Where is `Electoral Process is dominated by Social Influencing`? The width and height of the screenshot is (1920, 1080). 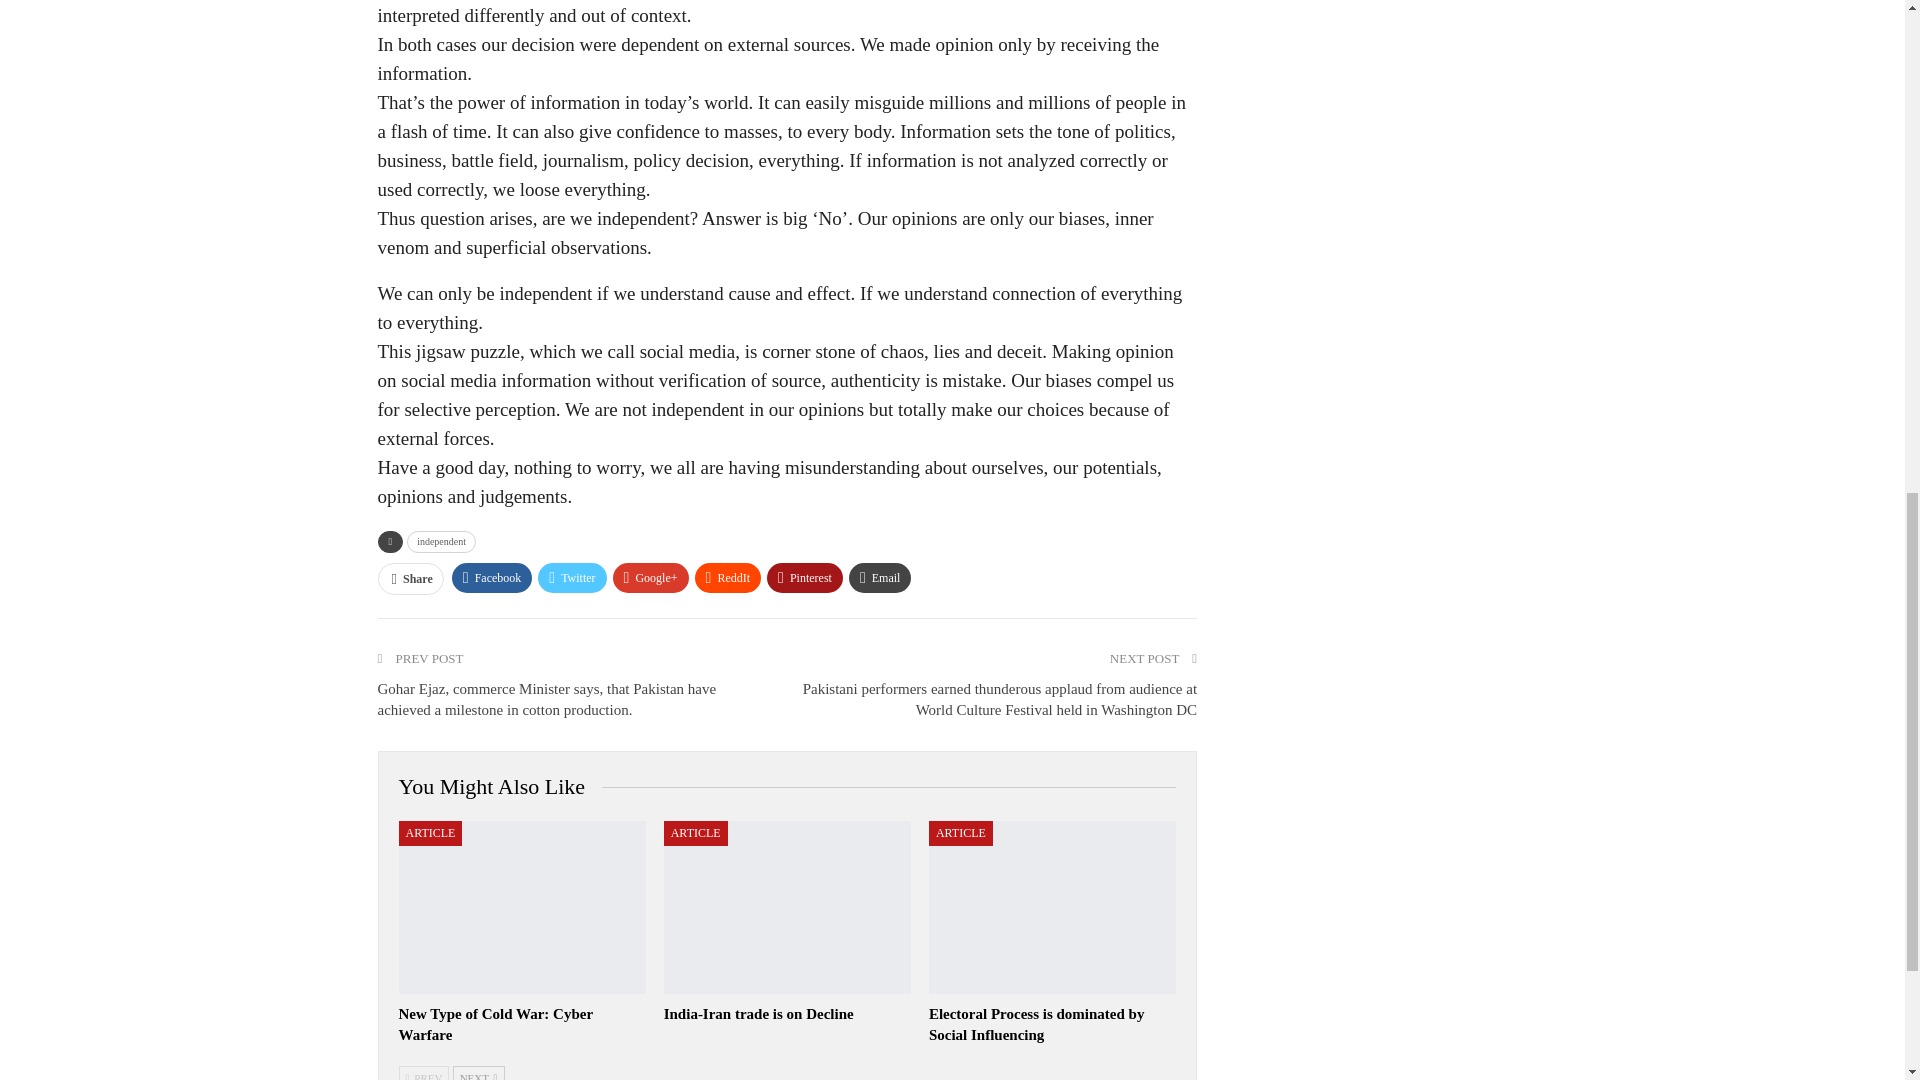 Electoral Process is dominated by Social Influencing is located at coordinates (1036, 1024).